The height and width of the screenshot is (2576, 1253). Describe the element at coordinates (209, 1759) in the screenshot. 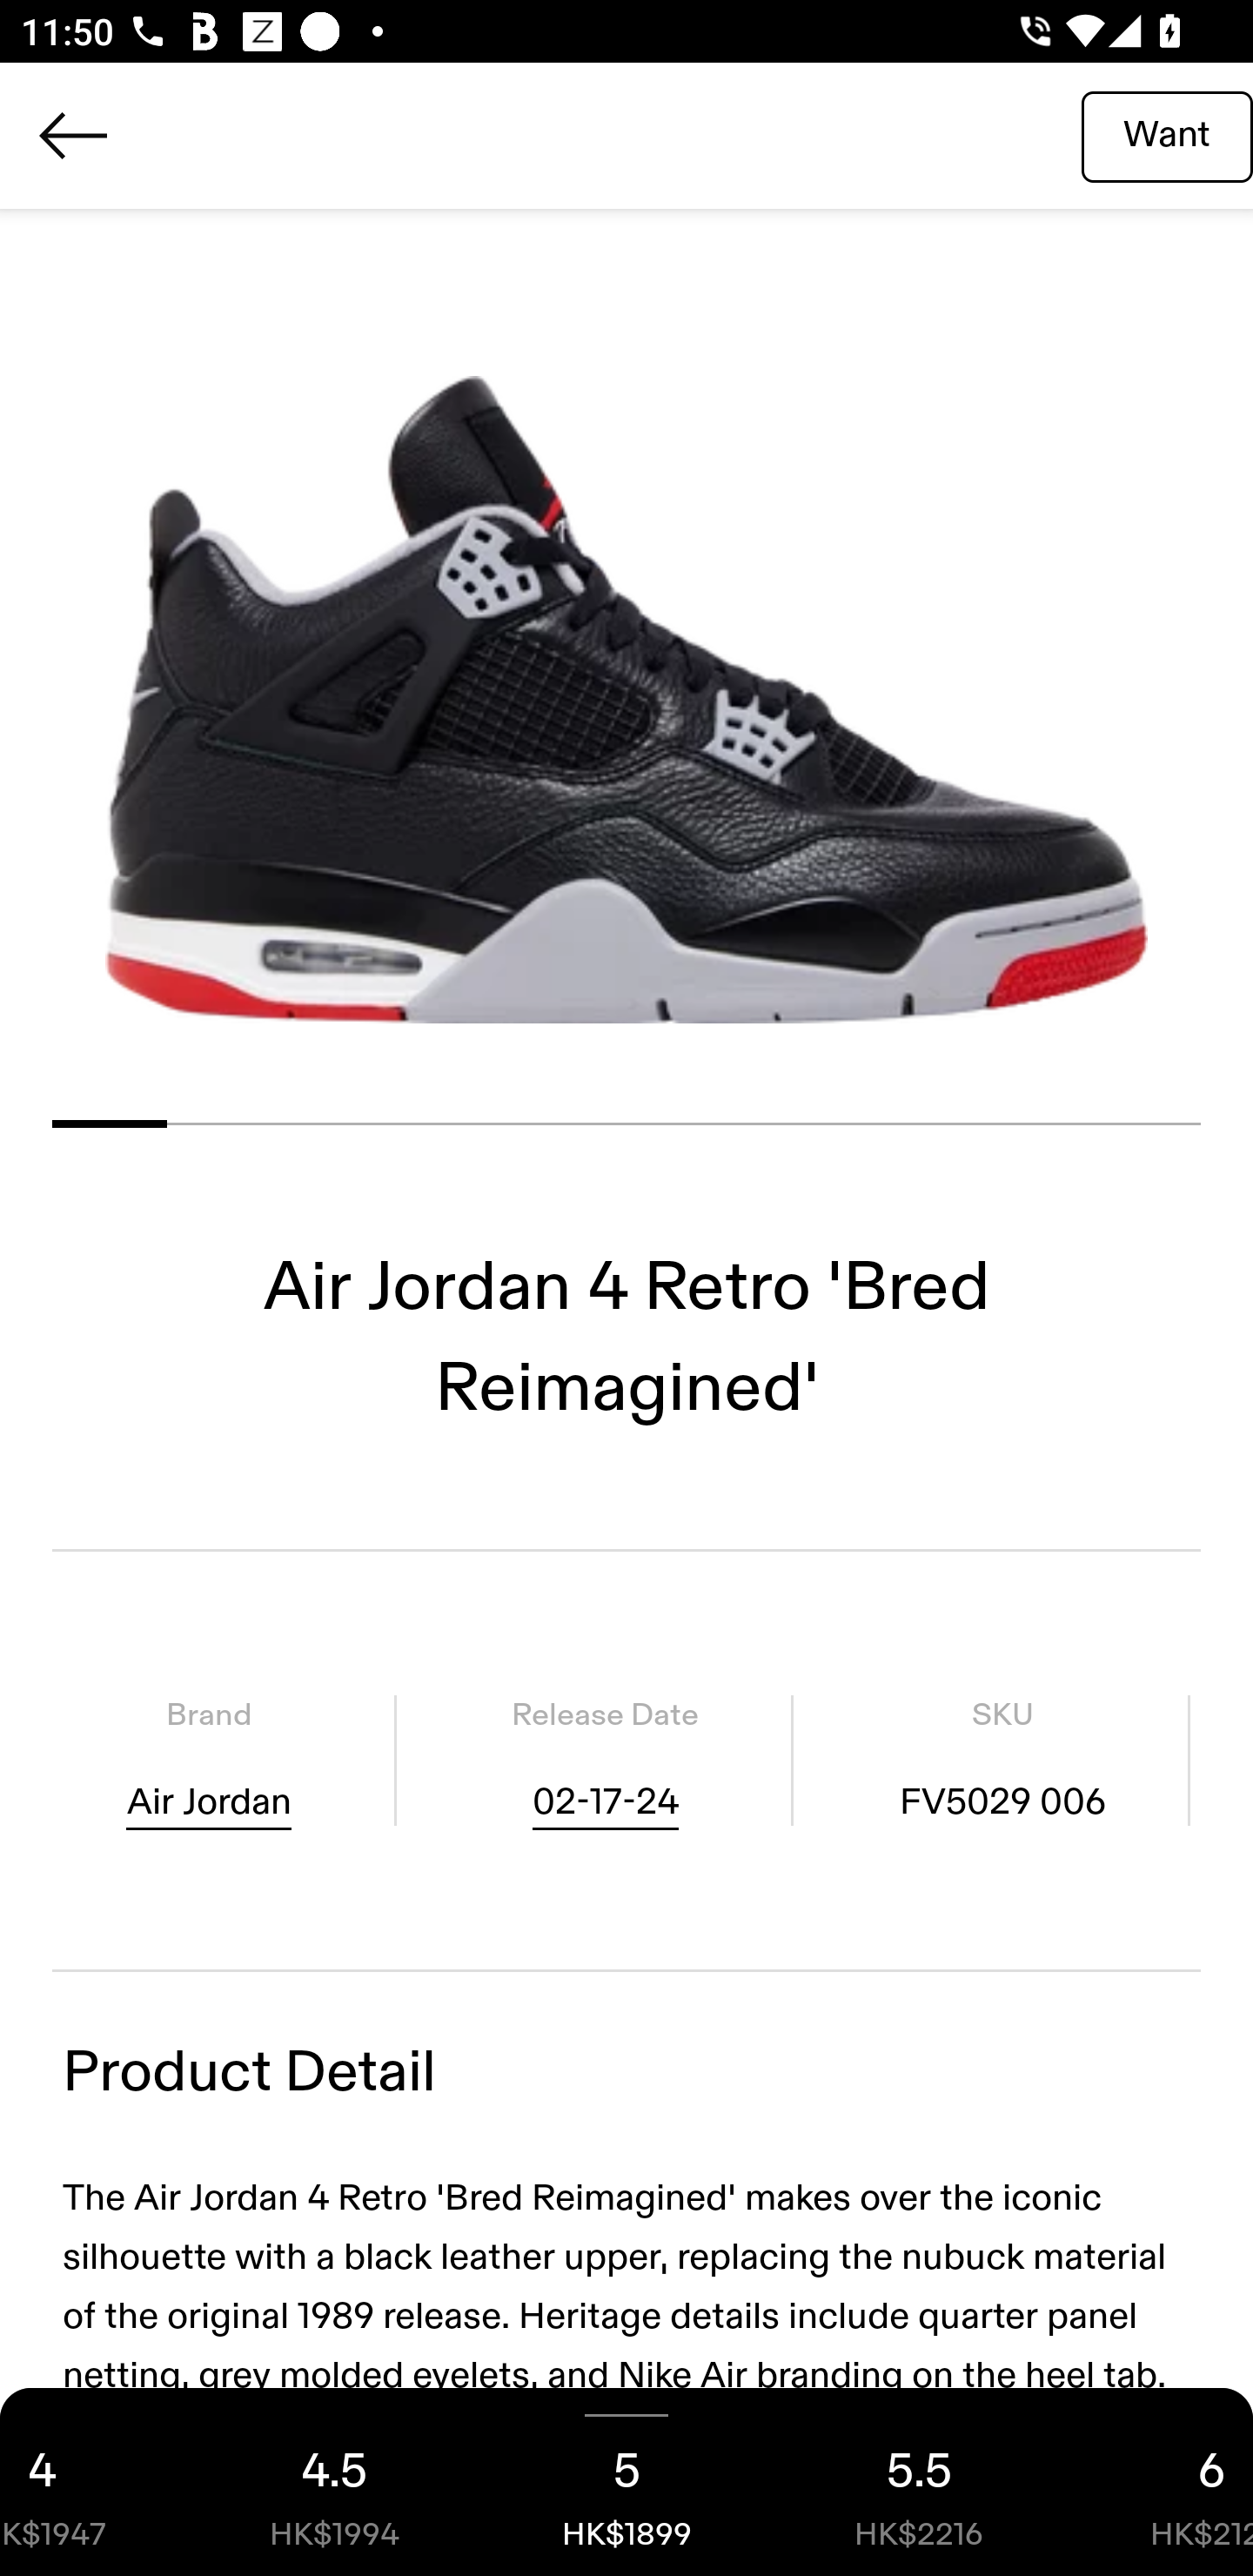

I see `Brand Air Jordan` at that location.